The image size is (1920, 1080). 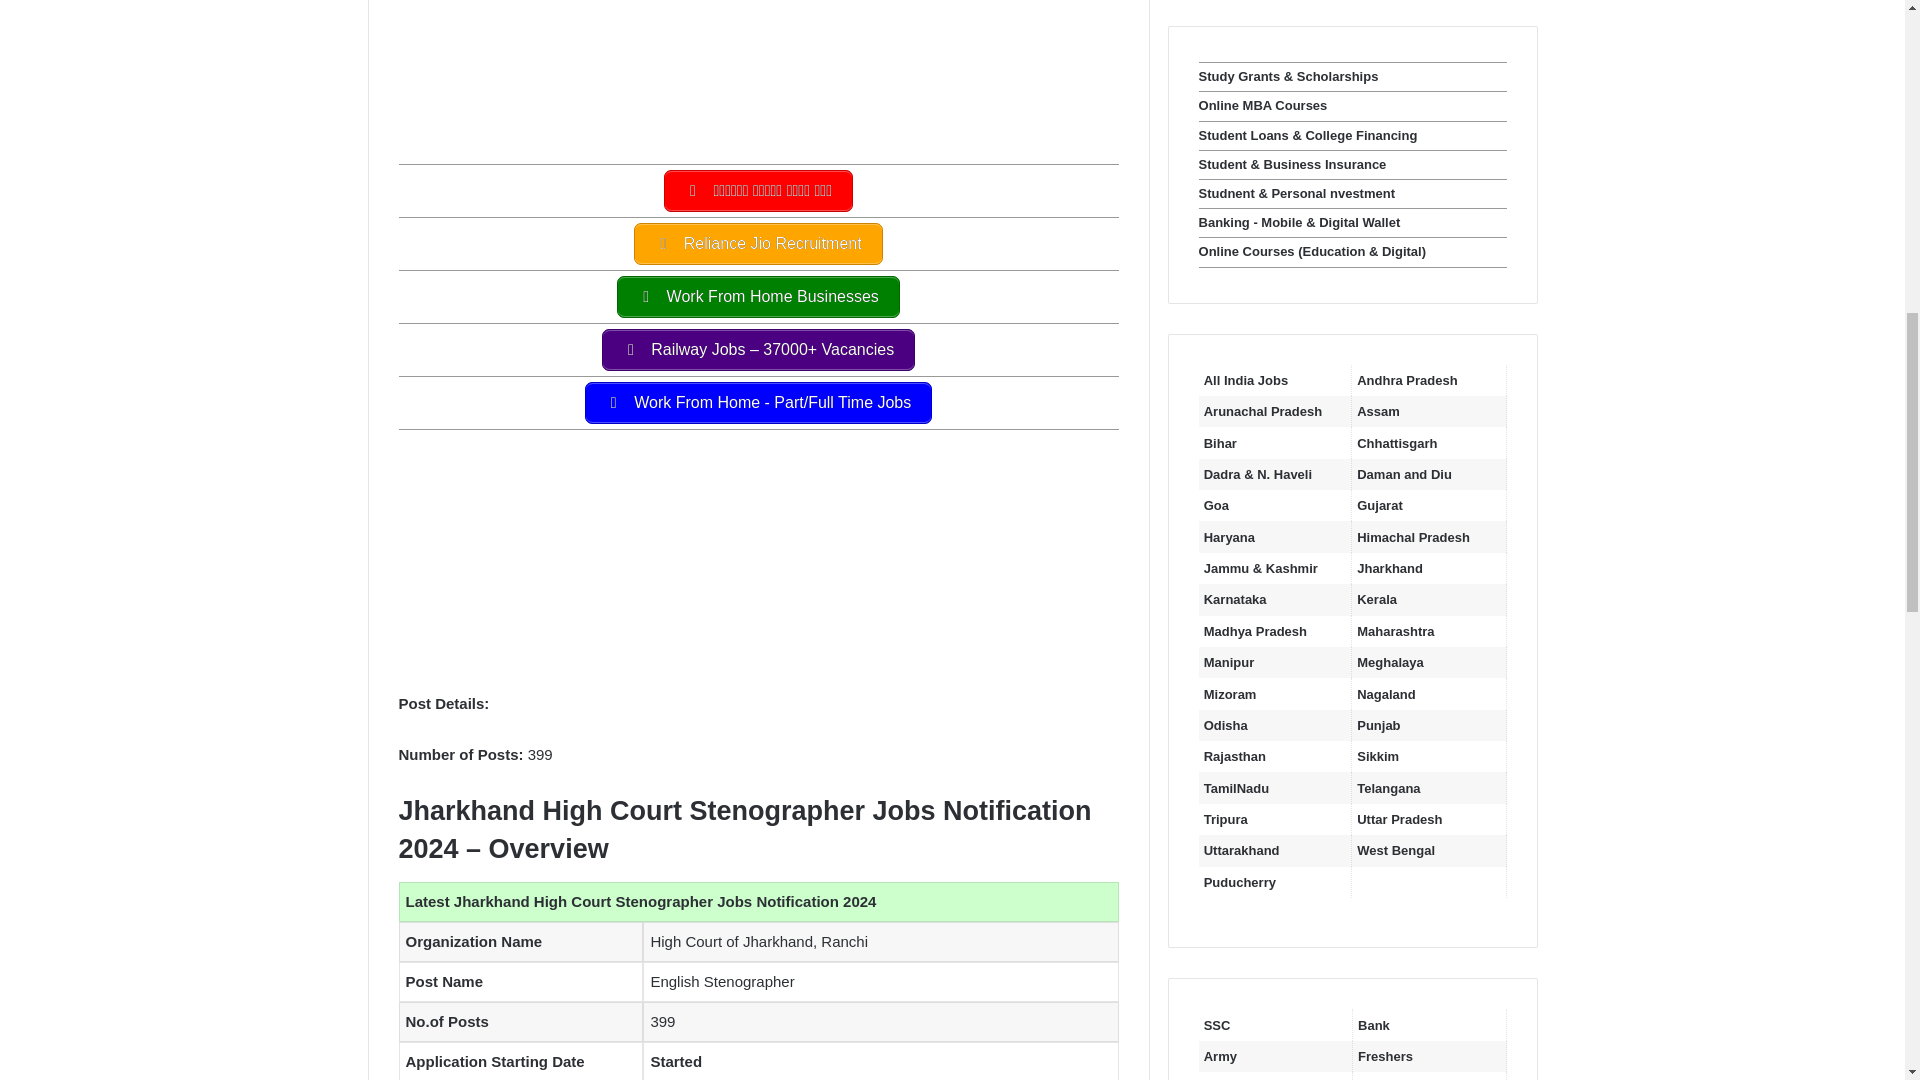 What do you see at coordinates (1246, 380) in the screenshot?
I see `All India Jobs` at bounding box center [1246, 380].